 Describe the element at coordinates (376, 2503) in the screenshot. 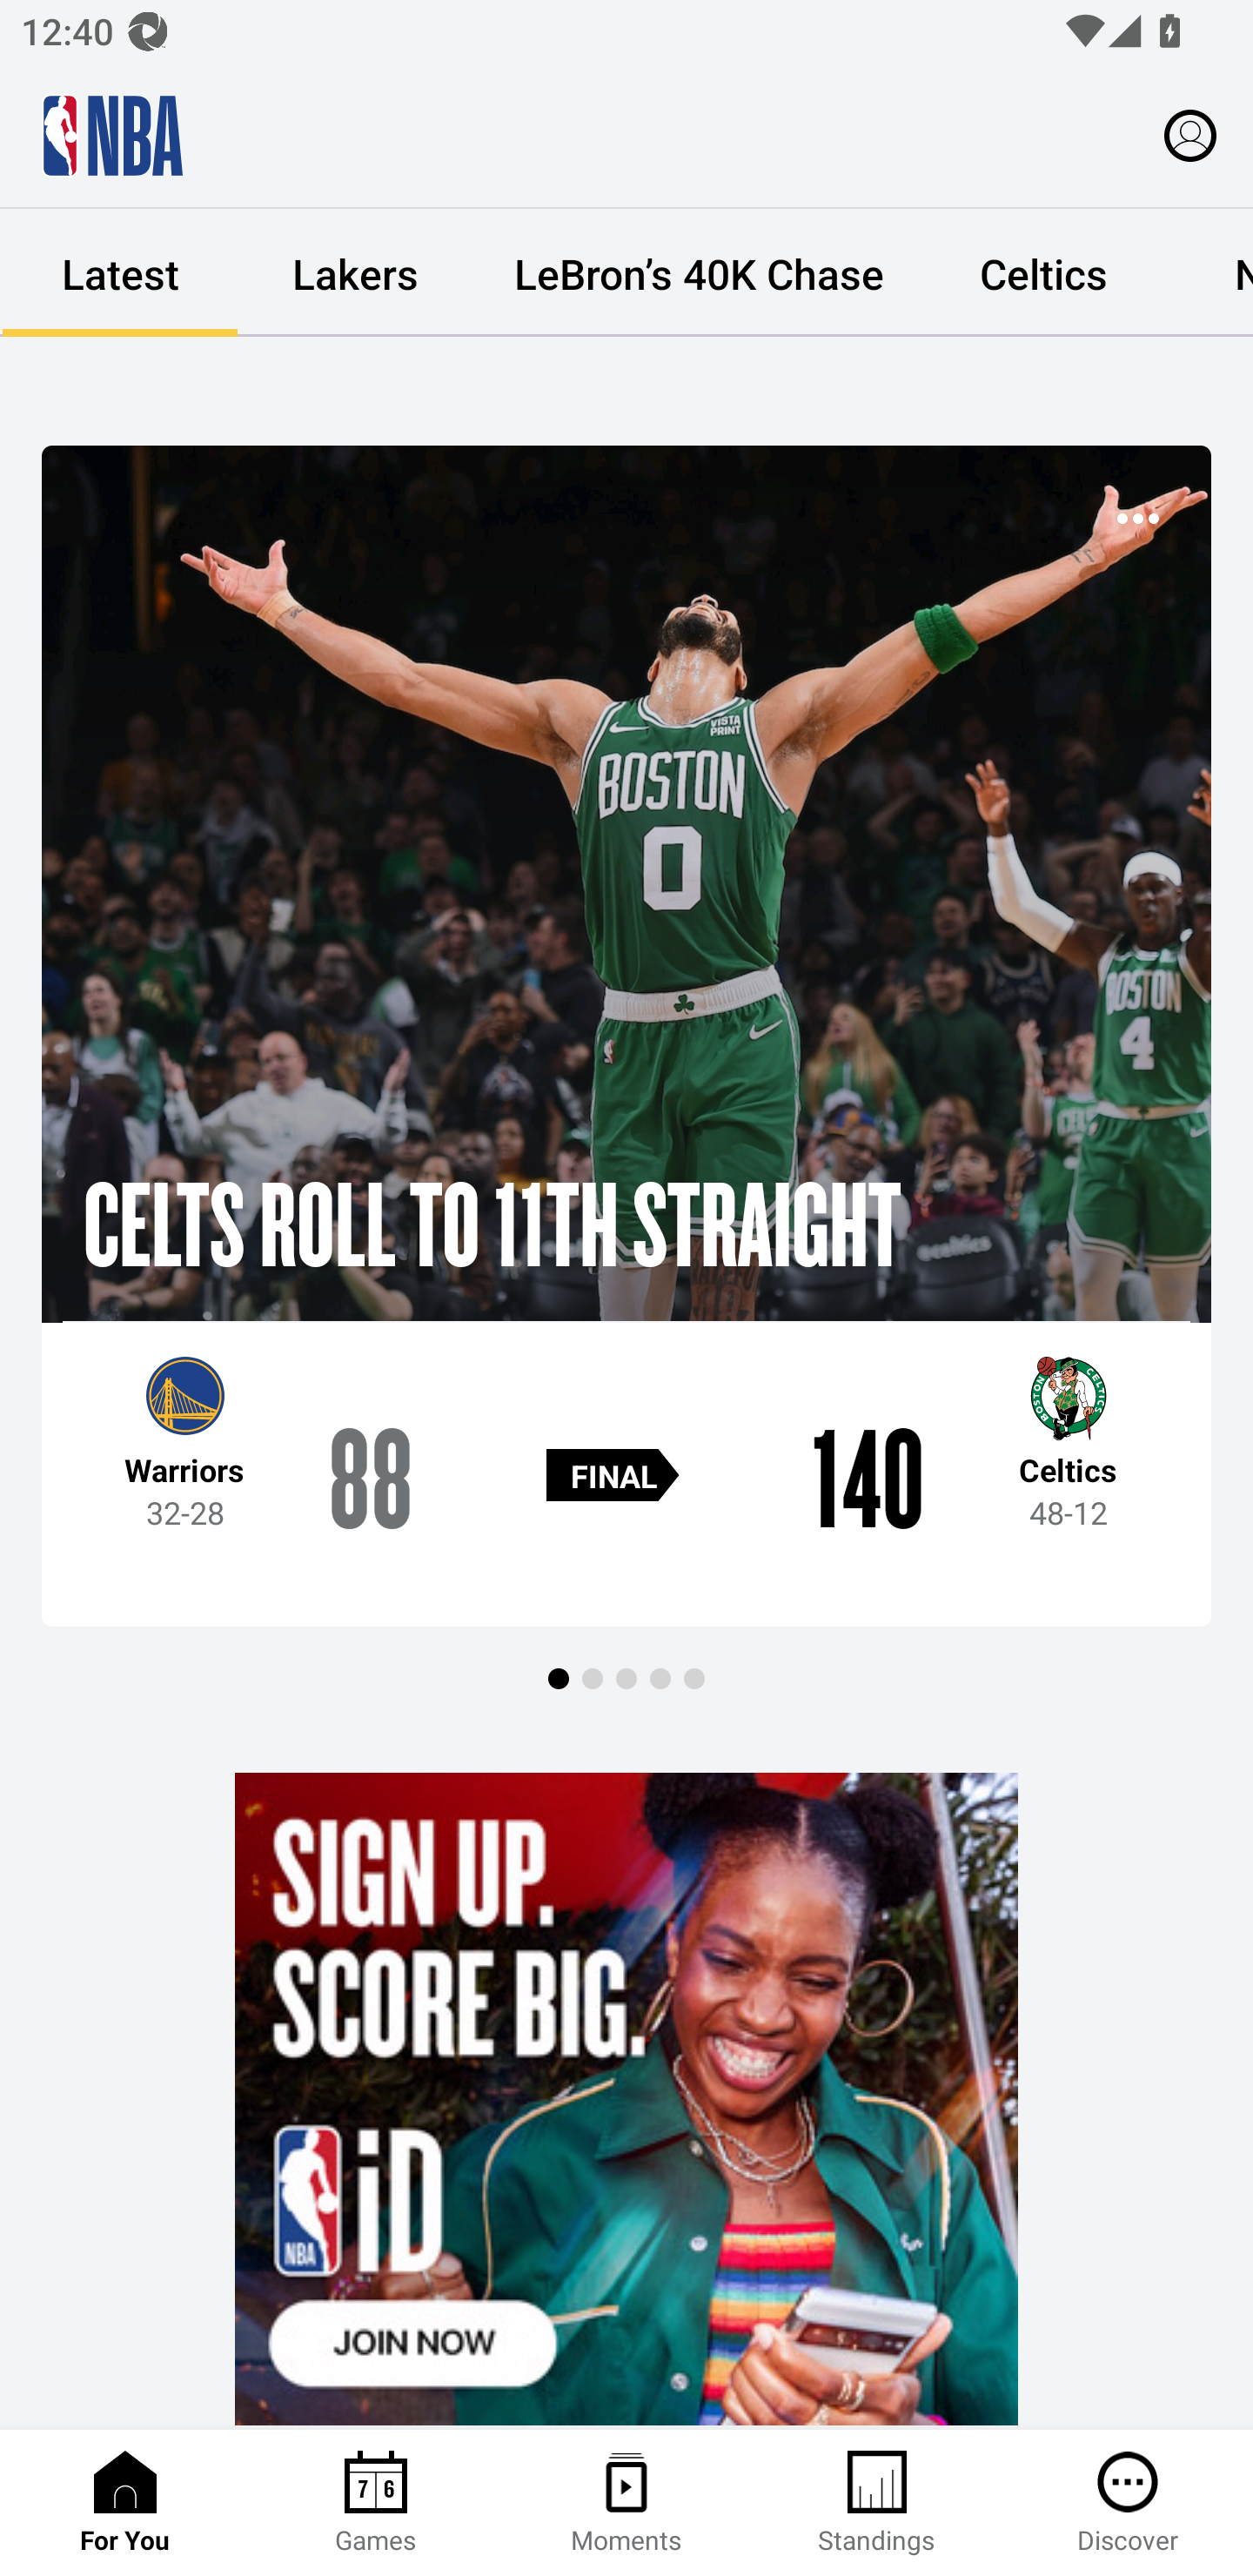

I see `Games` at that location.